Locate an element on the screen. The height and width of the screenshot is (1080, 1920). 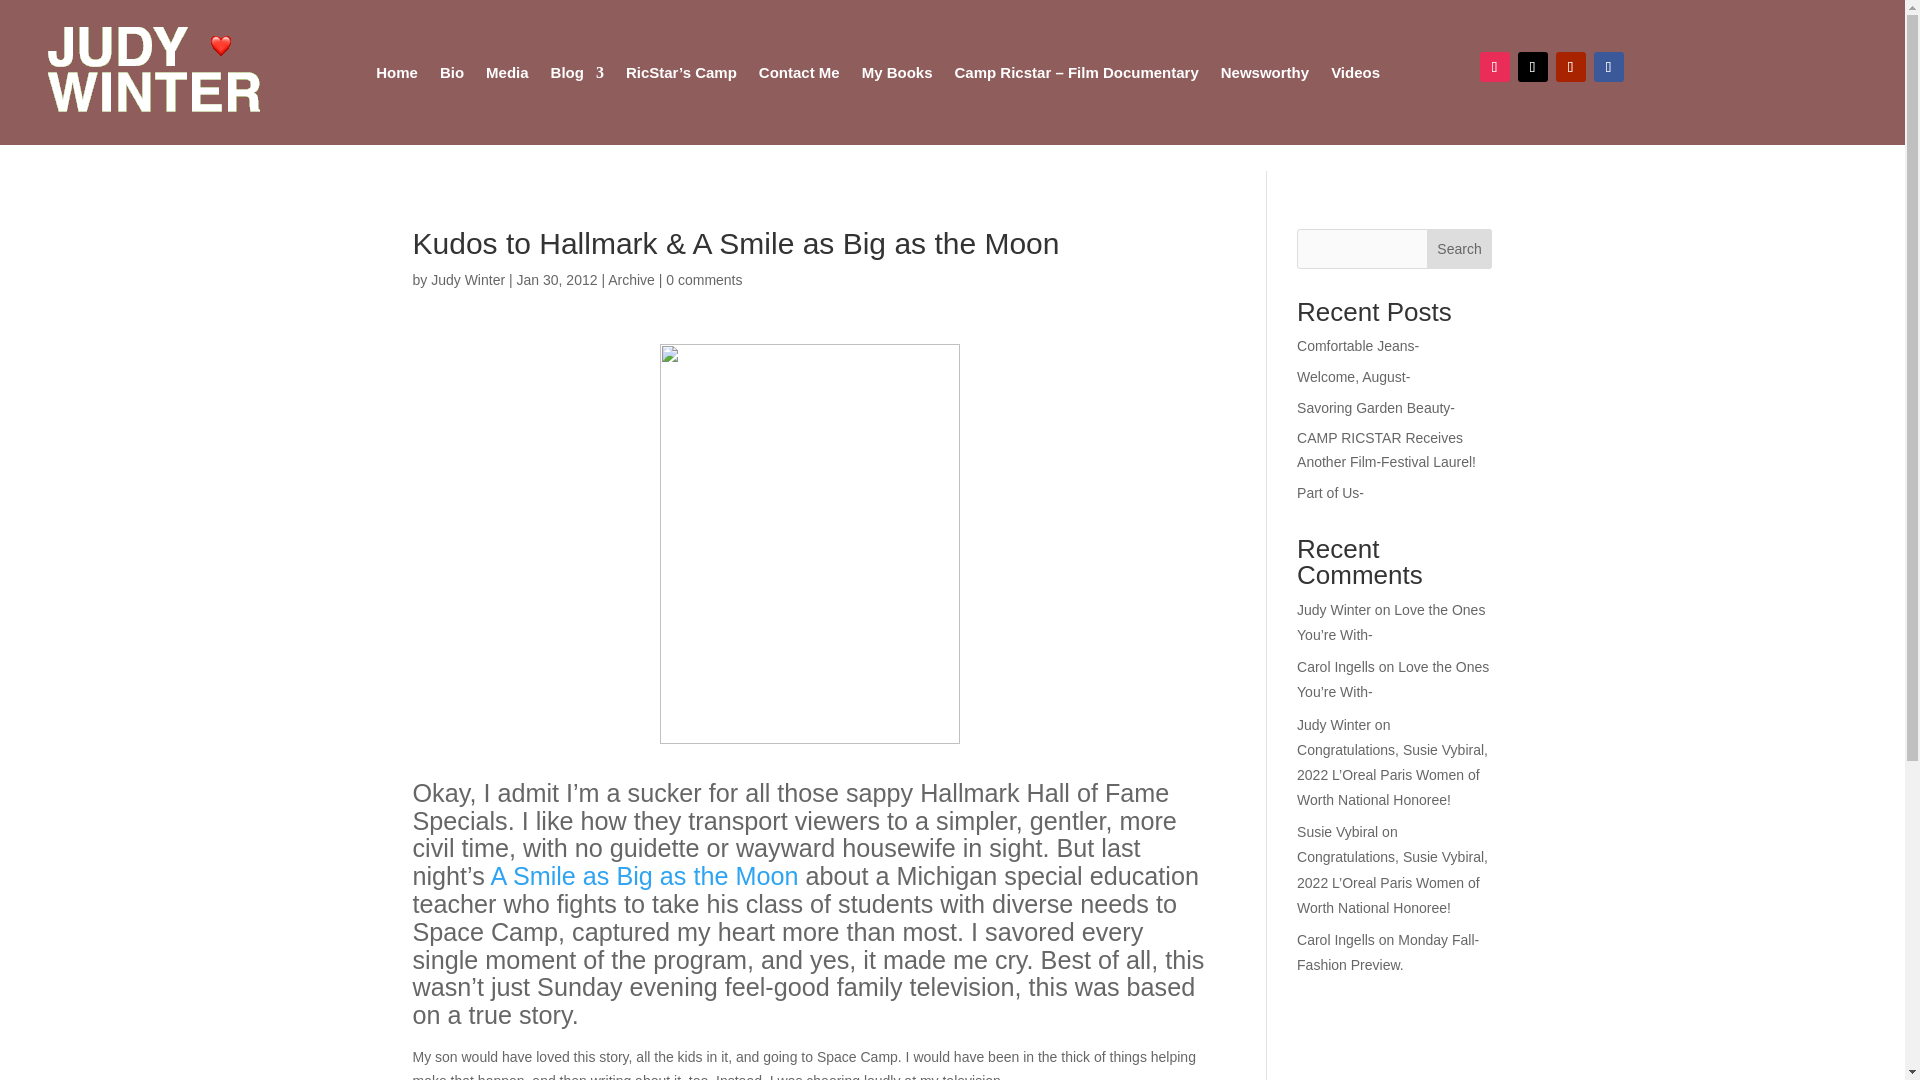
Posts by Judy Winter is located at coordinates (467, 280).